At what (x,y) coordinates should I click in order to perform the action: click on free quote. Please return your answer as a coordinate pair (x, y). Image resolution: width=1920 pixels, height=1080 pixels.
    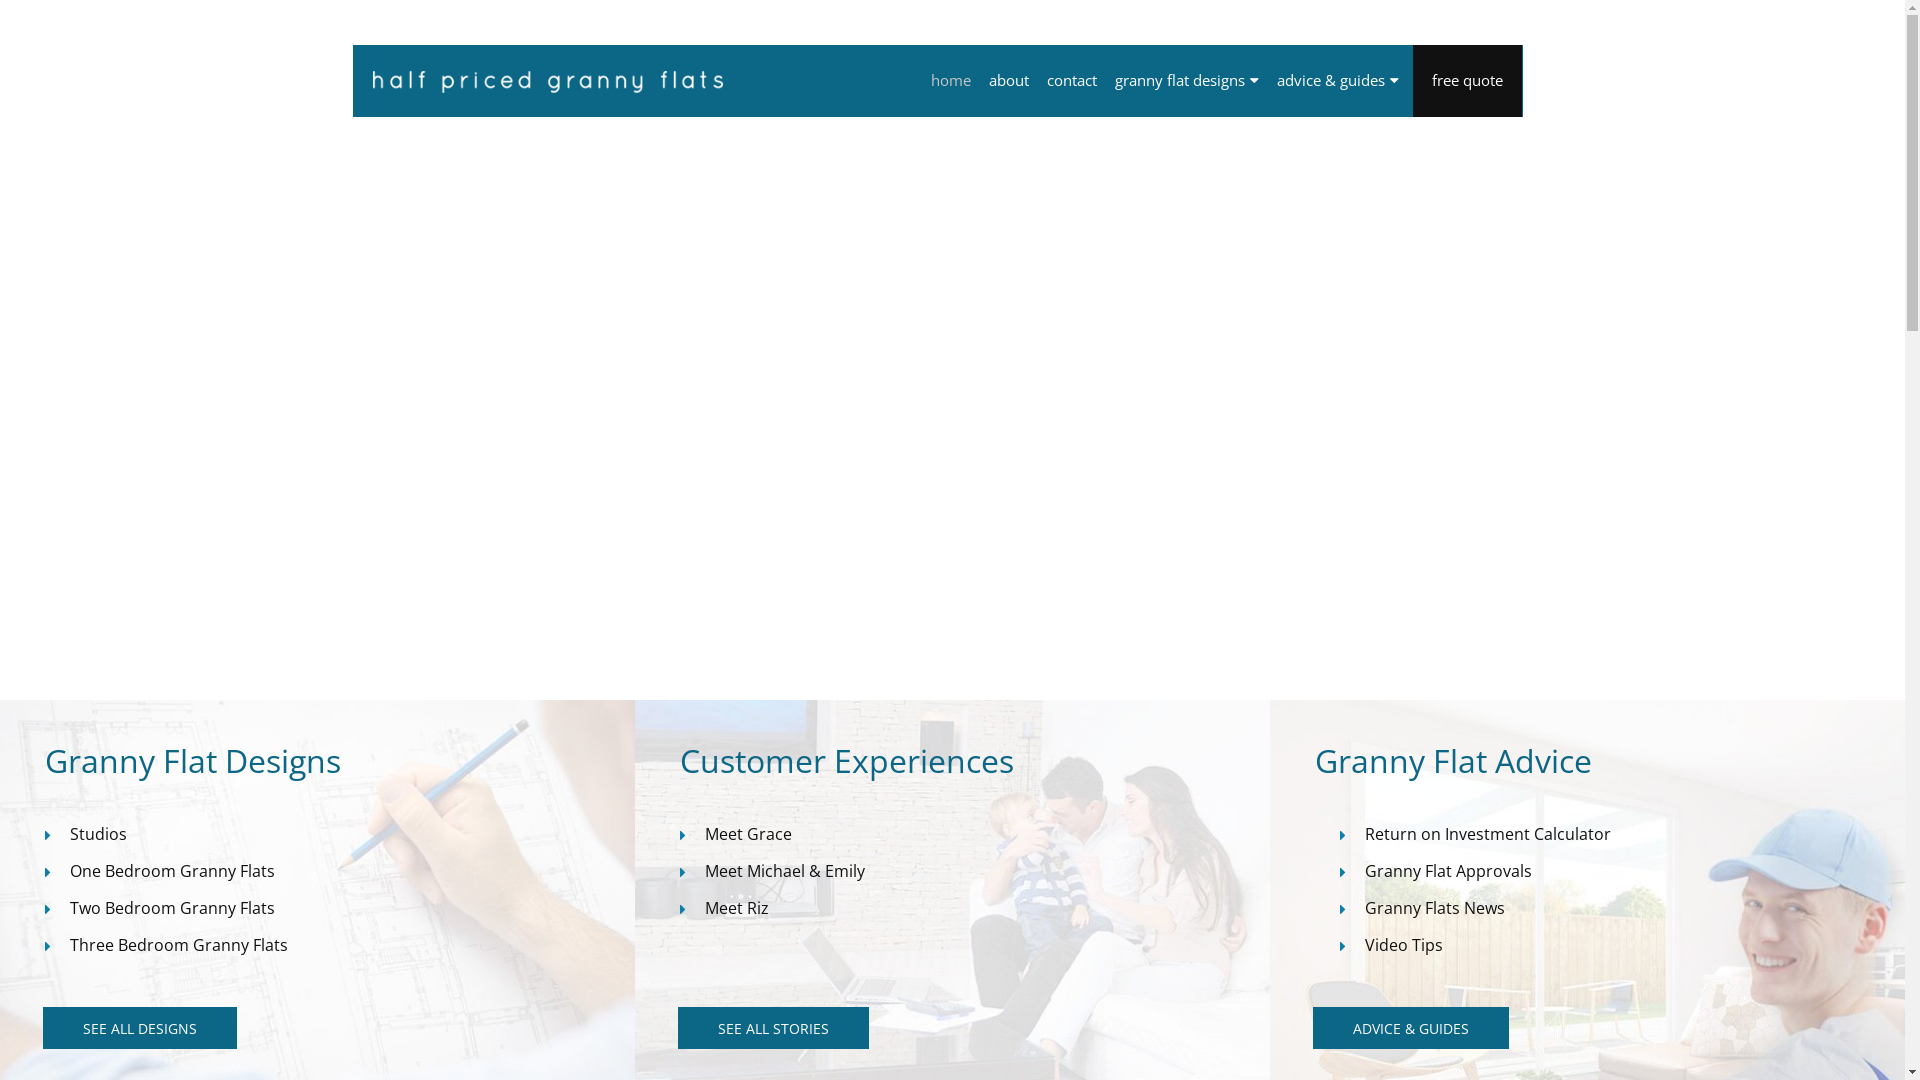
    Looking at the image, I should click on (1468, 81).